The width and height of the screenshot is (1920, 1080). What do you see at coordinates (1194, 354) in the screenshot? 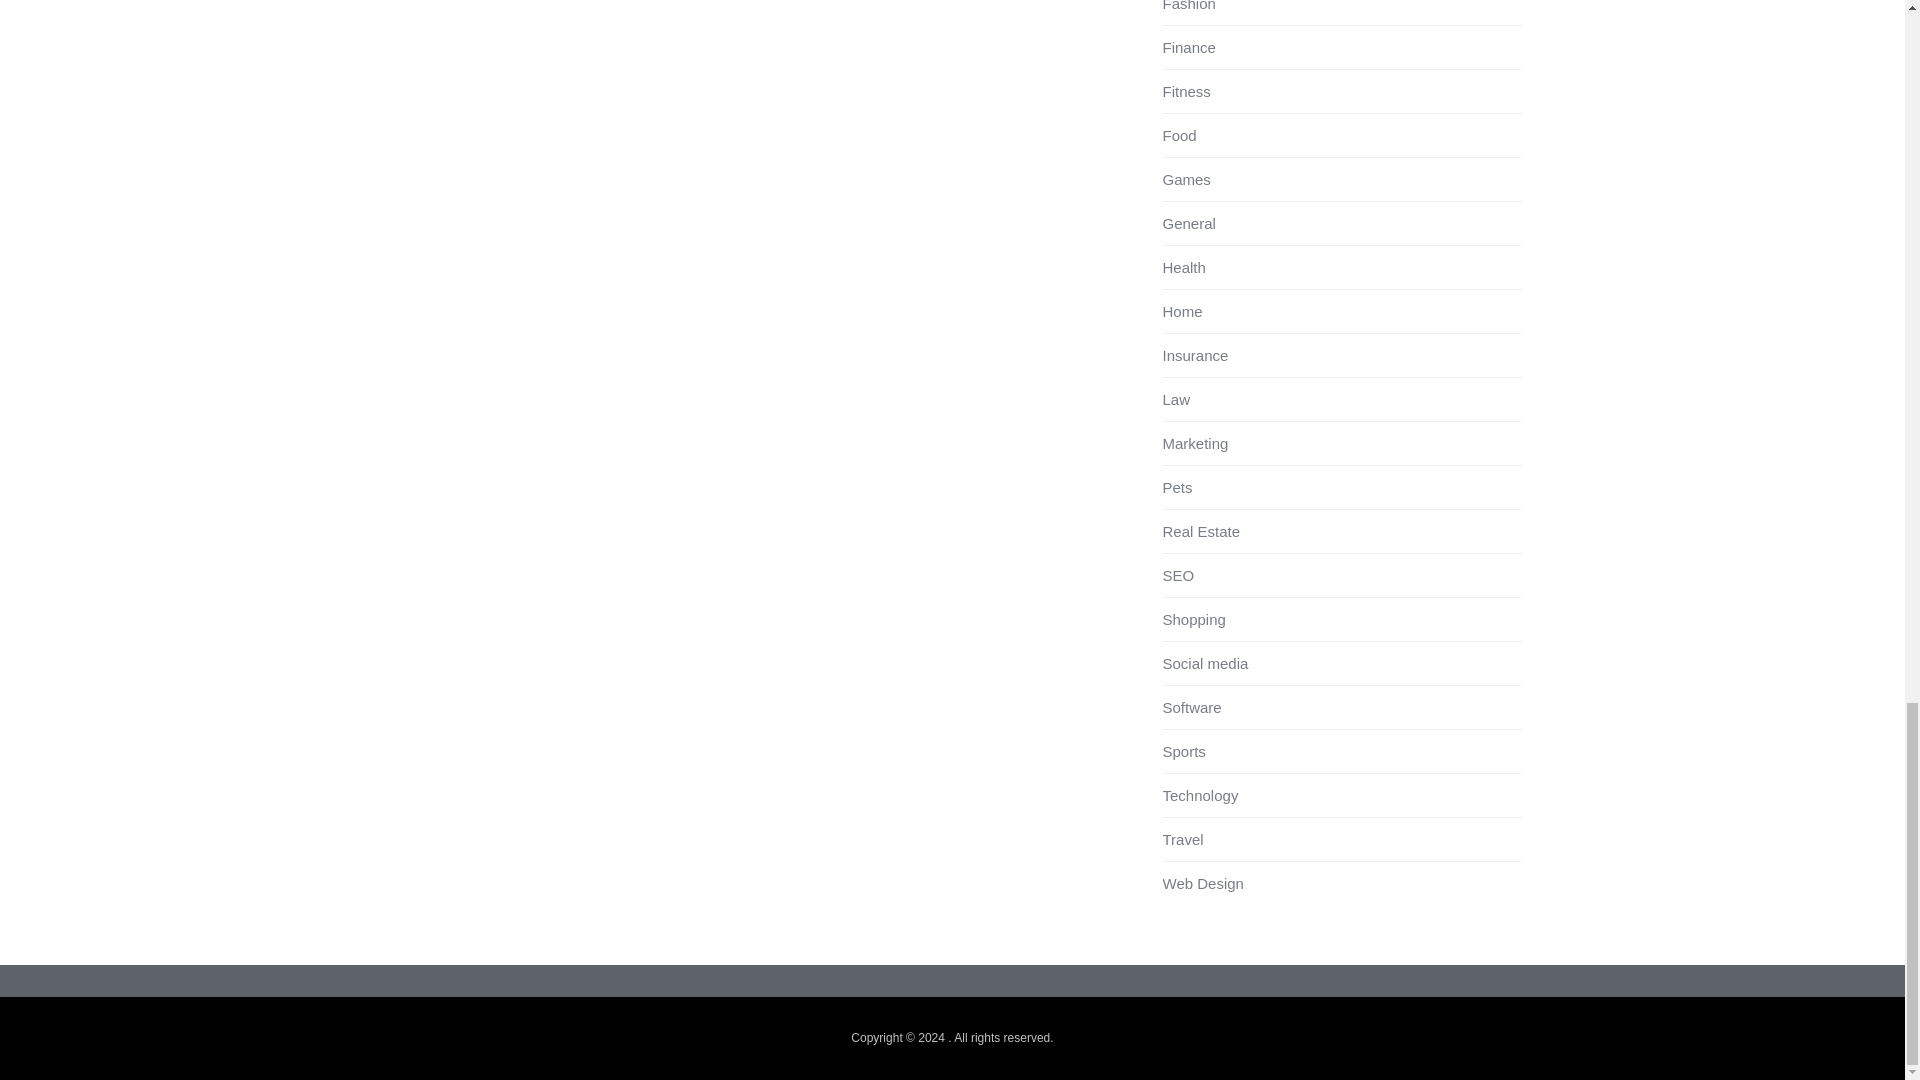
I see `Insurance` at bounding box center [1194, 354].